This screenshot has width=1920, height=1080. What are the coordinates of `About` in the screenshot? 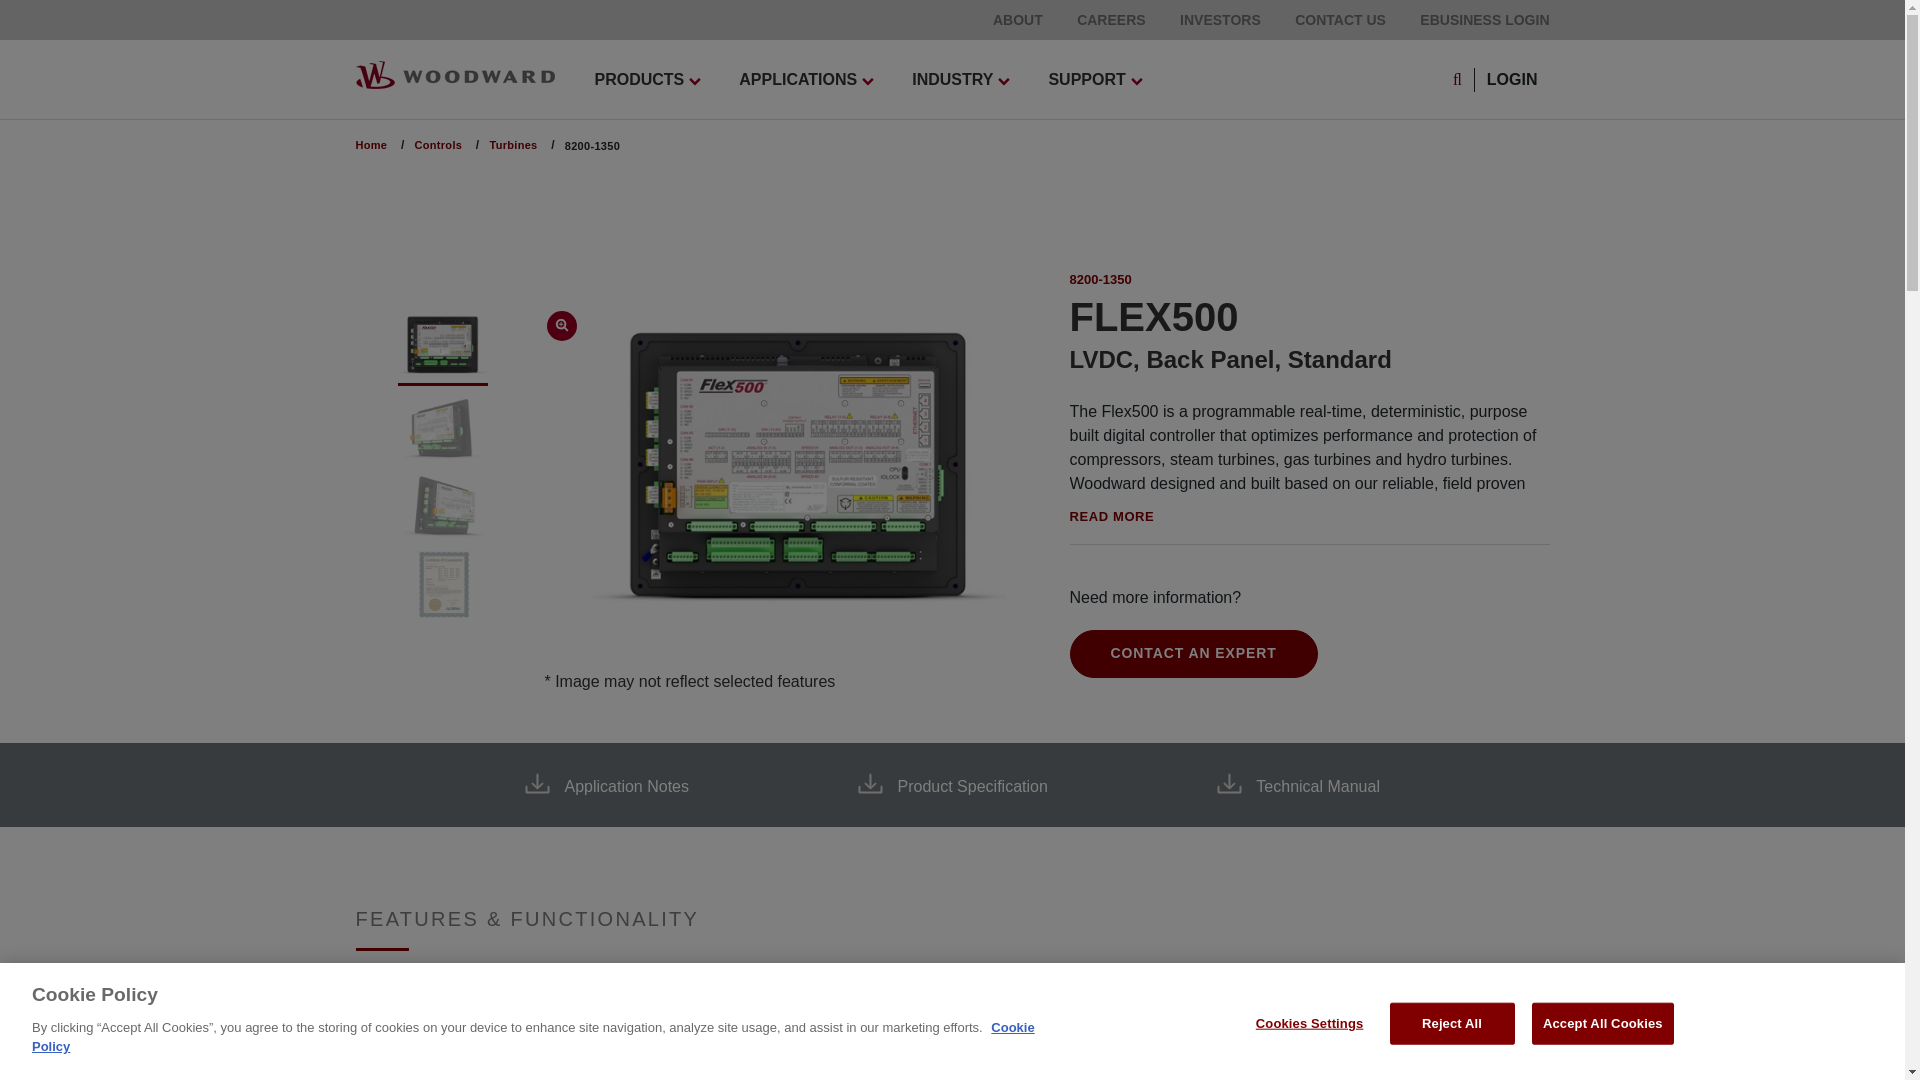 It's located at (1017, 20).